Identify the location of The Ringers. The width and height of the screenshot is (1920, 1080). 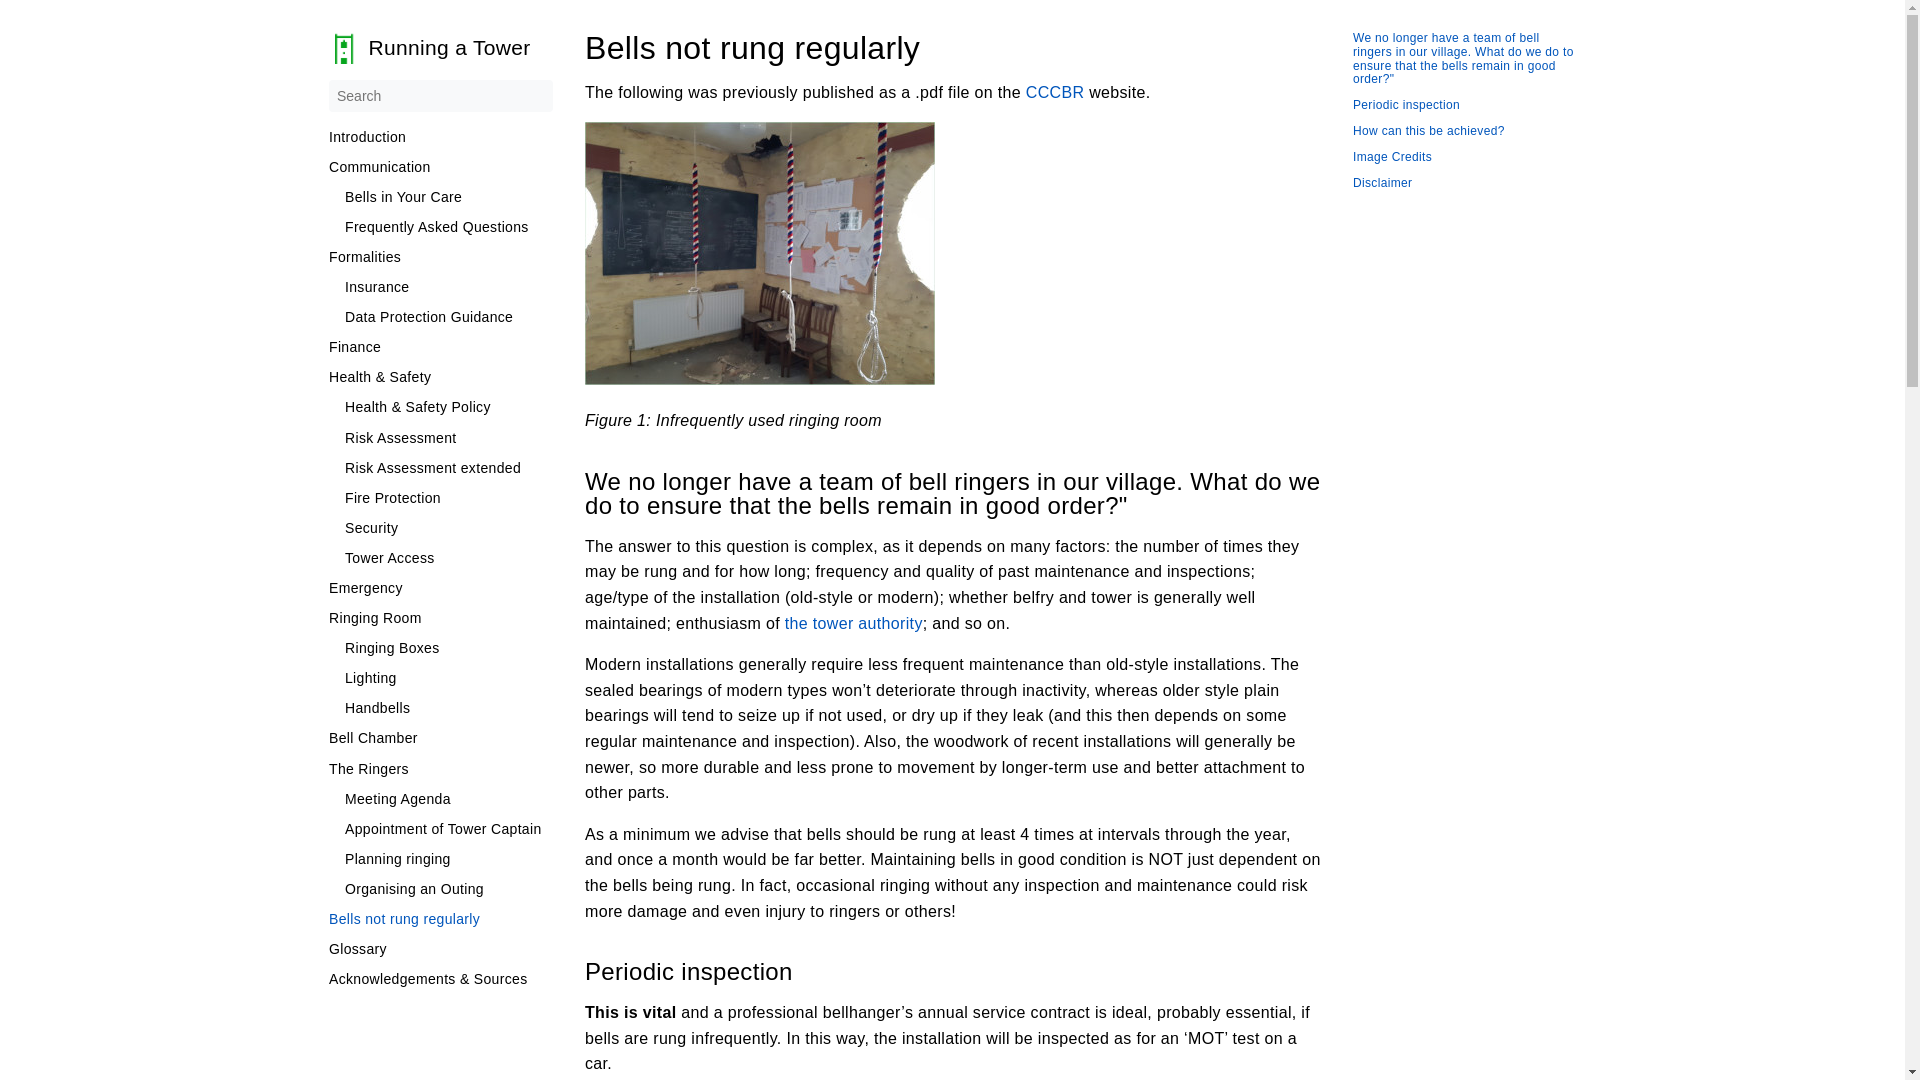
(440, 768).